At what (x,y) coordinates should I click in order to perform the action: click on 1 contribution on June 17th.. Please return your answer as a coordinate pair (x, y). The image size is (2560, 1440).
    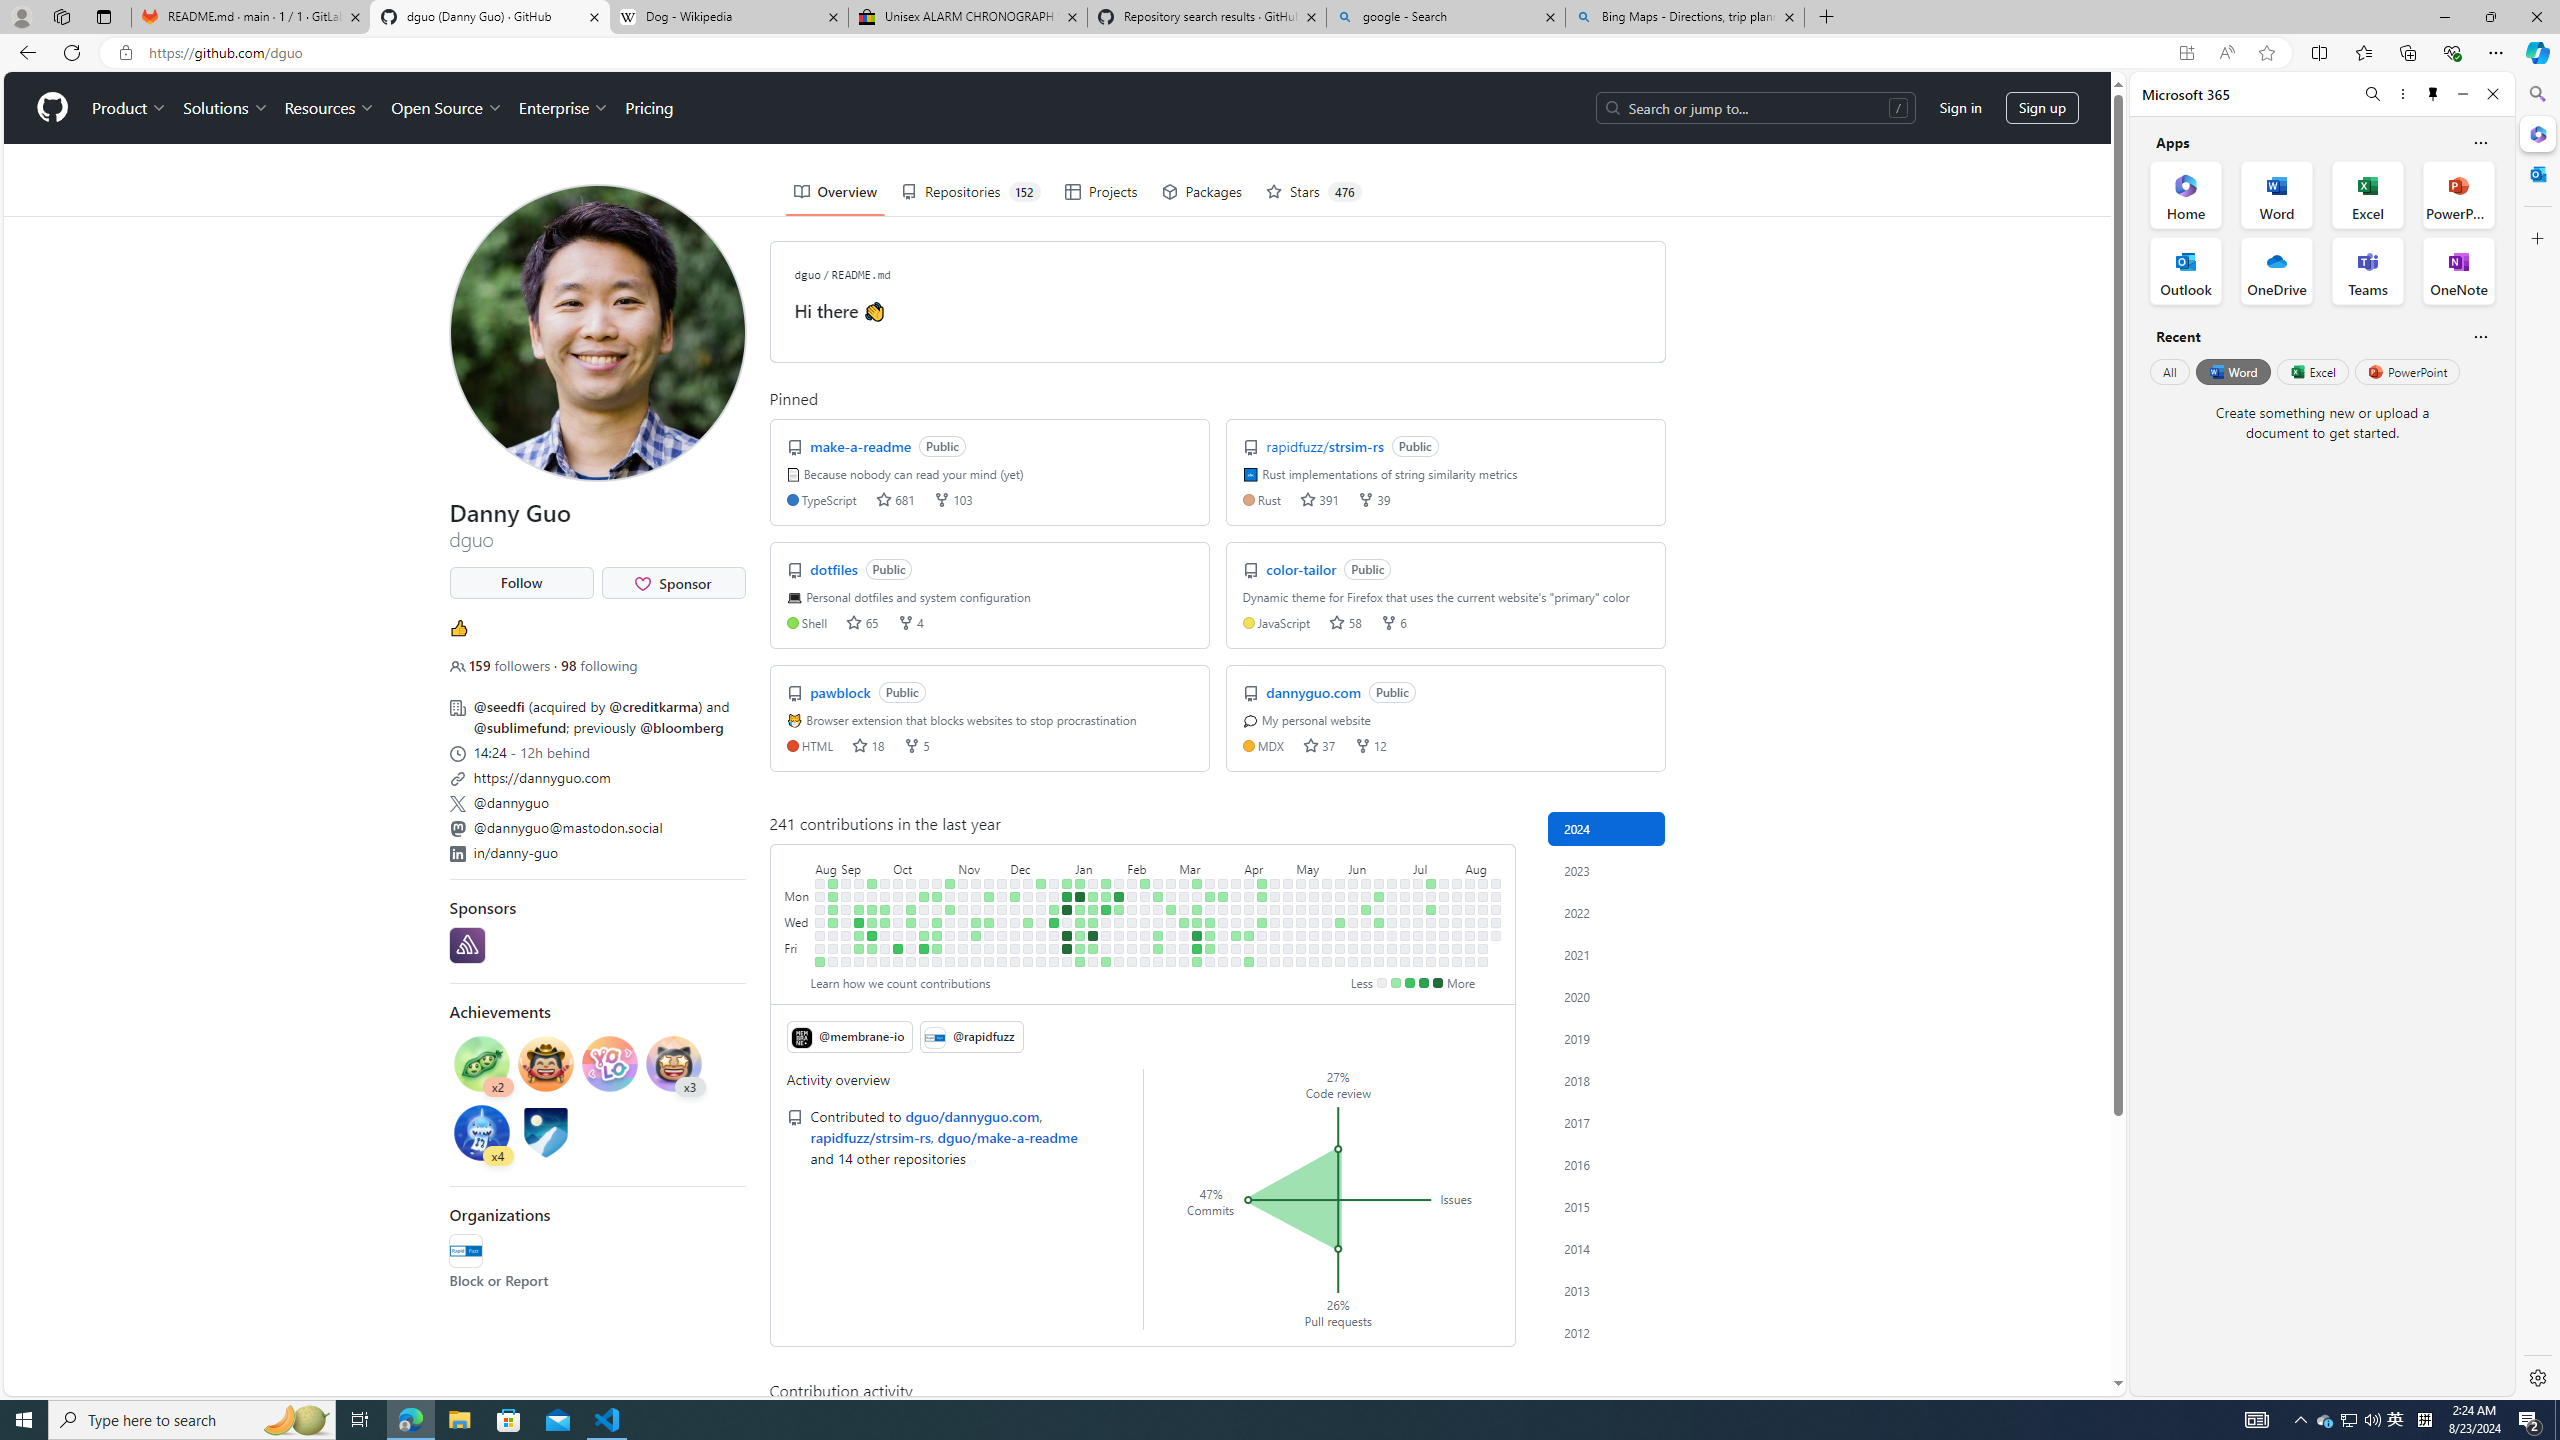
    Looking at the image, I should click on (1379, 896).